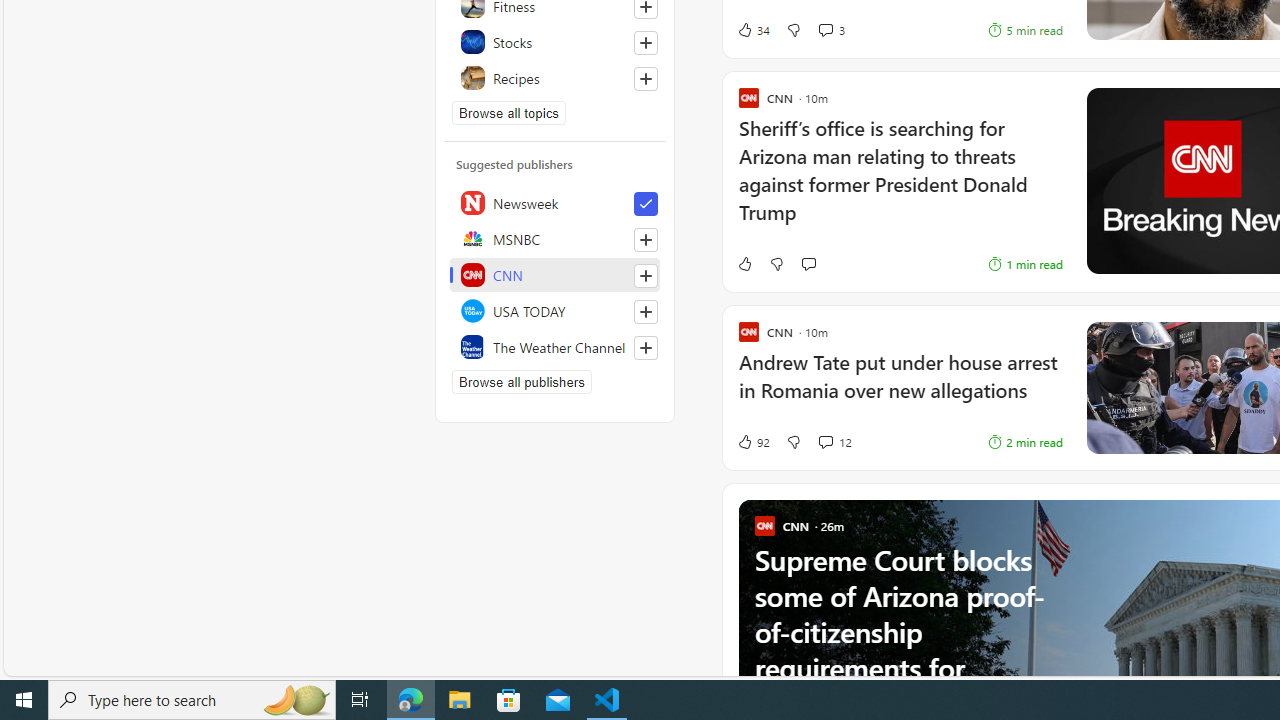  What do you see at coordinates (646, 78) in the screenshot?
I see `Follow this topic` at bounding box center [646, 78].